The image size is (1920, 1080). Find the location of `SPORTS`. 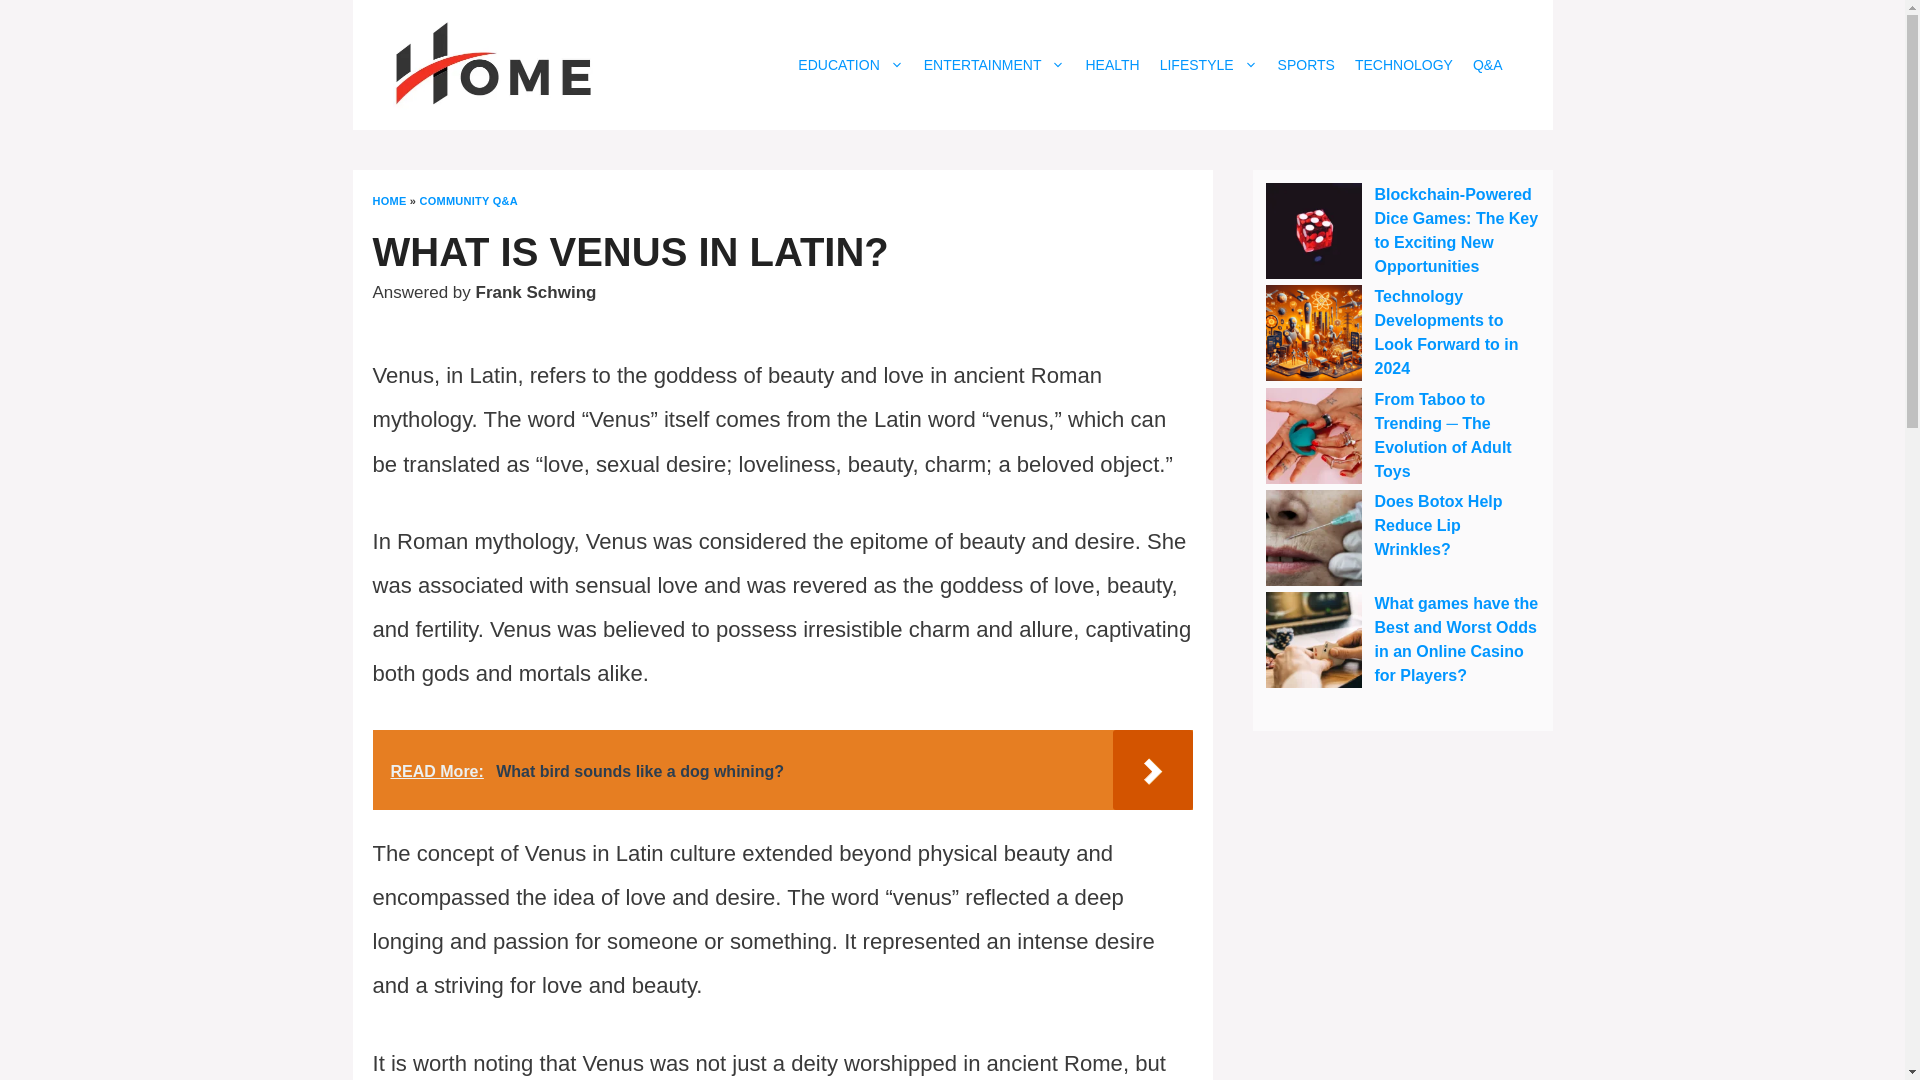

SPORTS is located at coordinates (1306, 64).